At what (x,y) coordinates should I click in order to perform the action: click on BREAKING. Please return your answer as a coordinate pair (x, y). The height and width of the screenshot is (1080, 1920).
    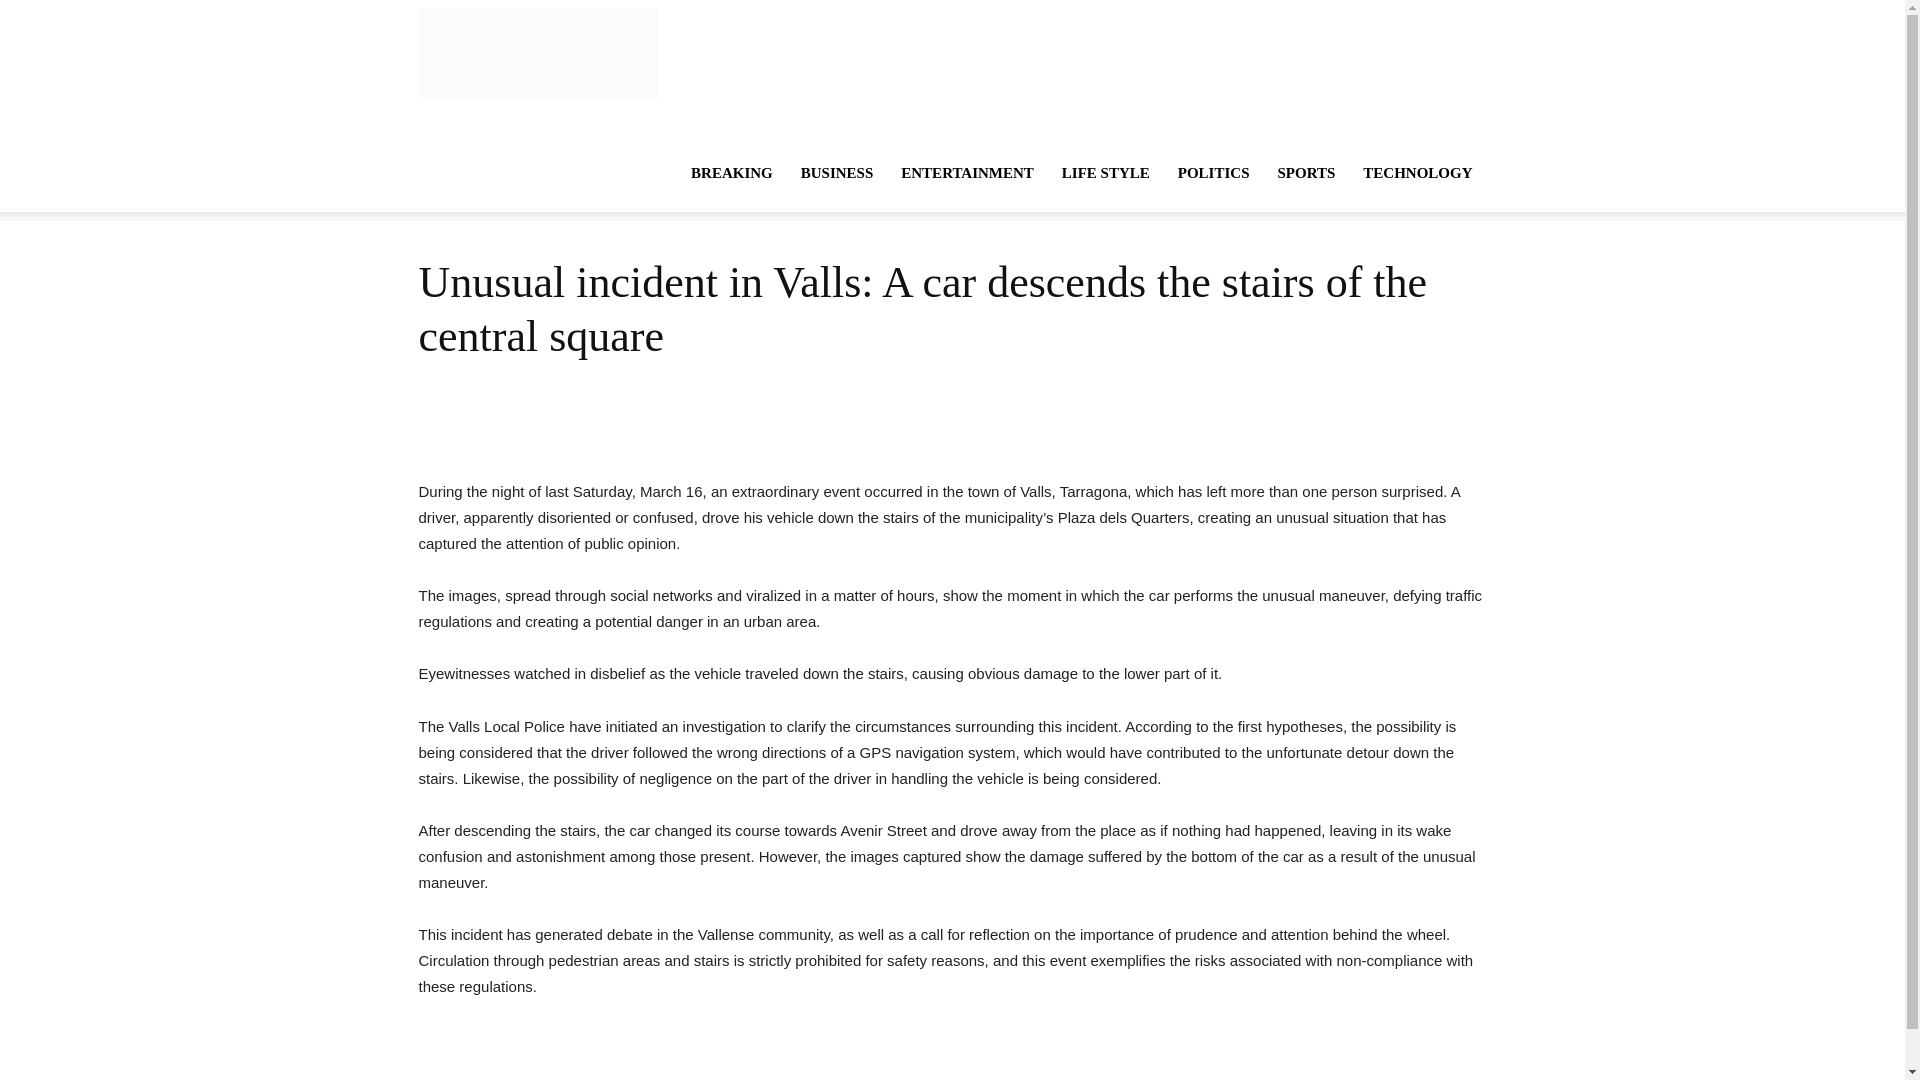
    Looking at the image, I should click on (732, 172).